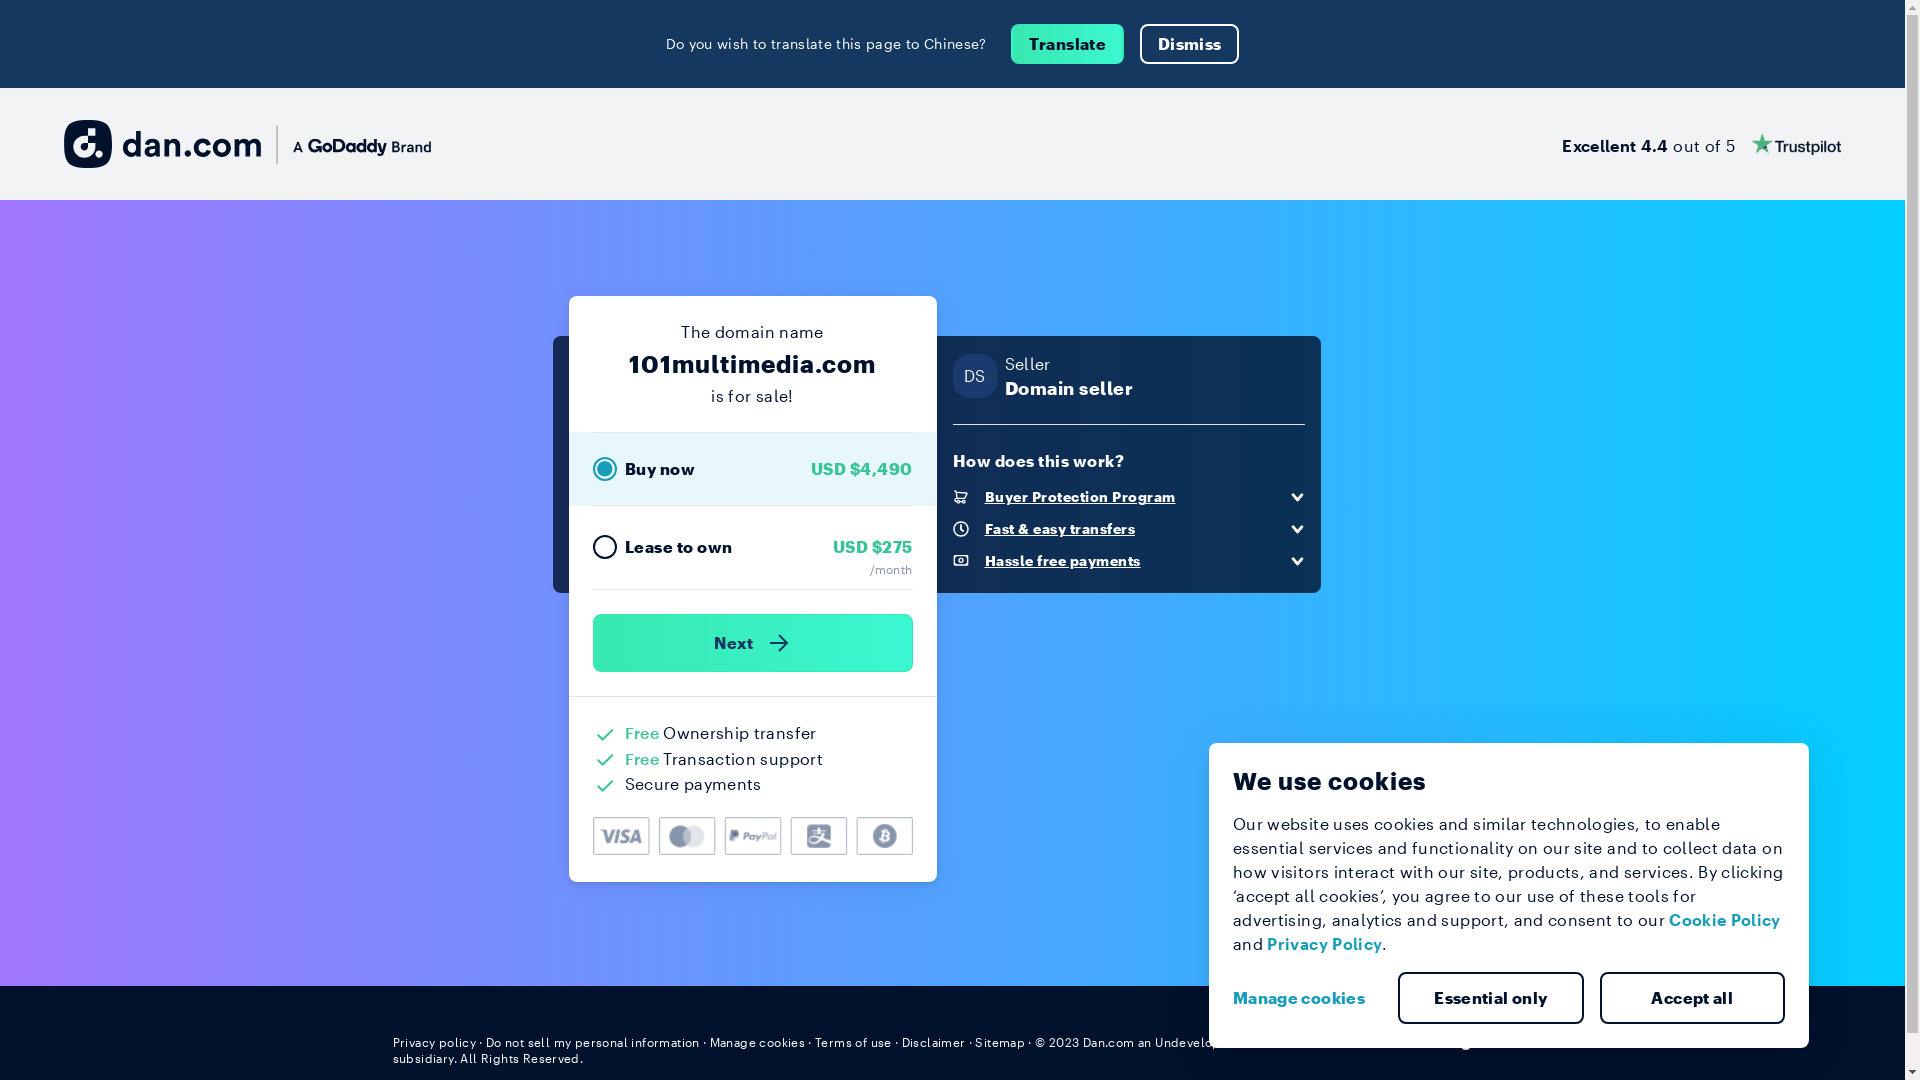  Describe the element at coordinates (593, 1042) in the screenshot. I see `Do not sell my personal information` at that location.